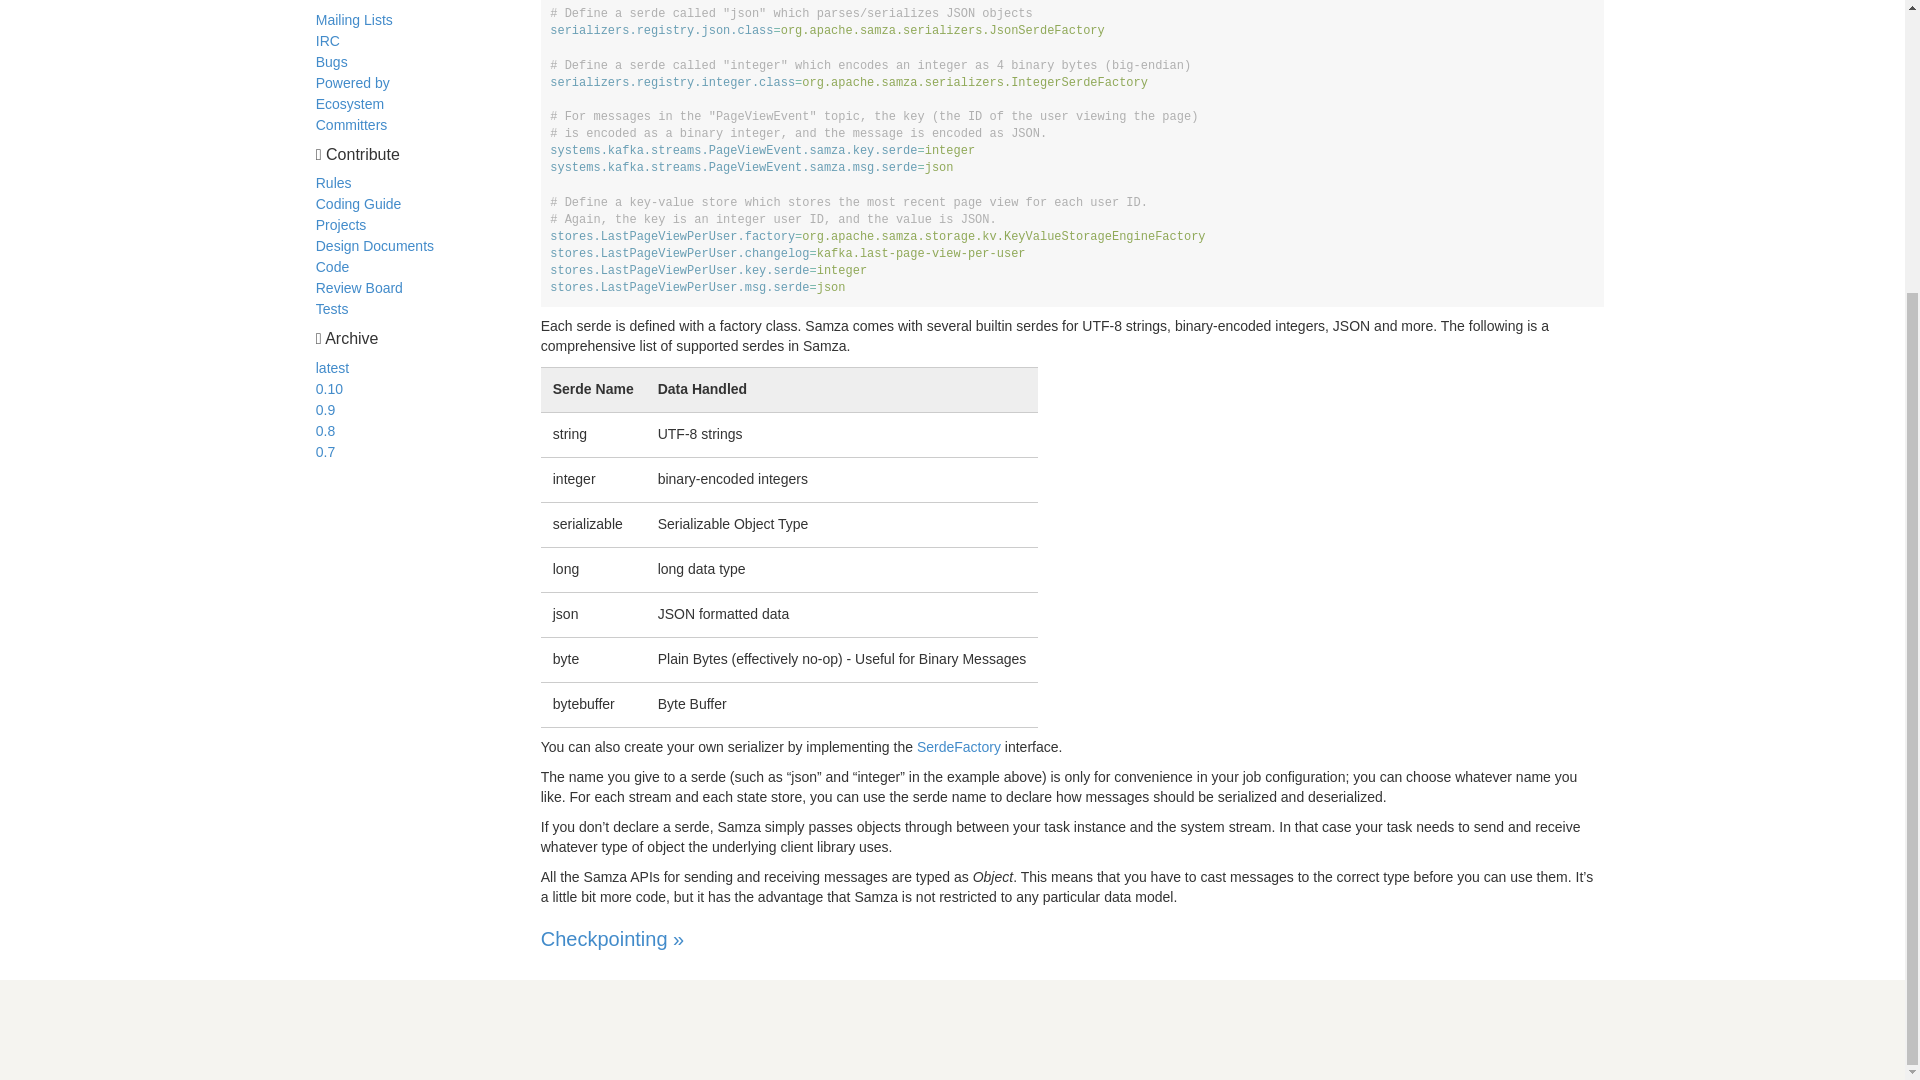 The height and width of the screenshot is (1080, 1920). I want to click on Tests, so click(332, 309).